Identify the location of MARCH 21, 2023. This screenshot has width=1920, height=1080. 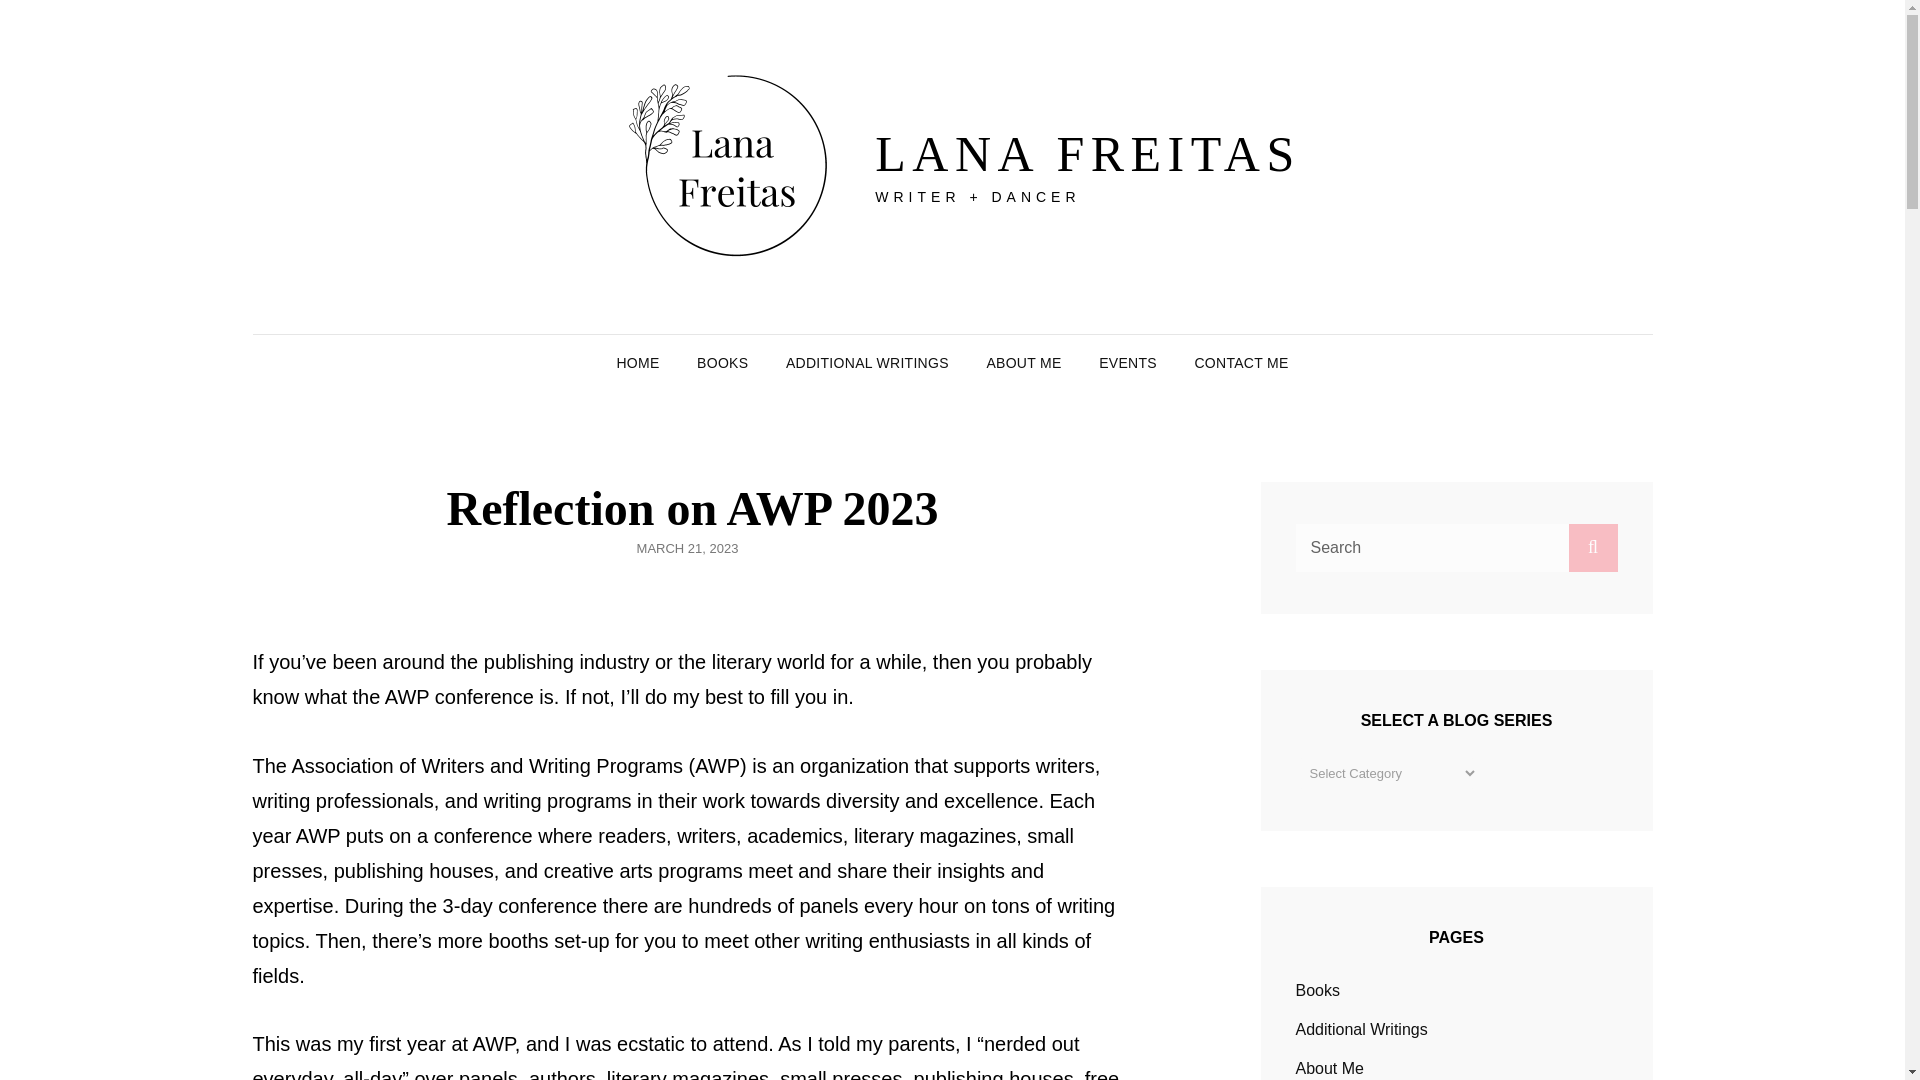
(688, 548).